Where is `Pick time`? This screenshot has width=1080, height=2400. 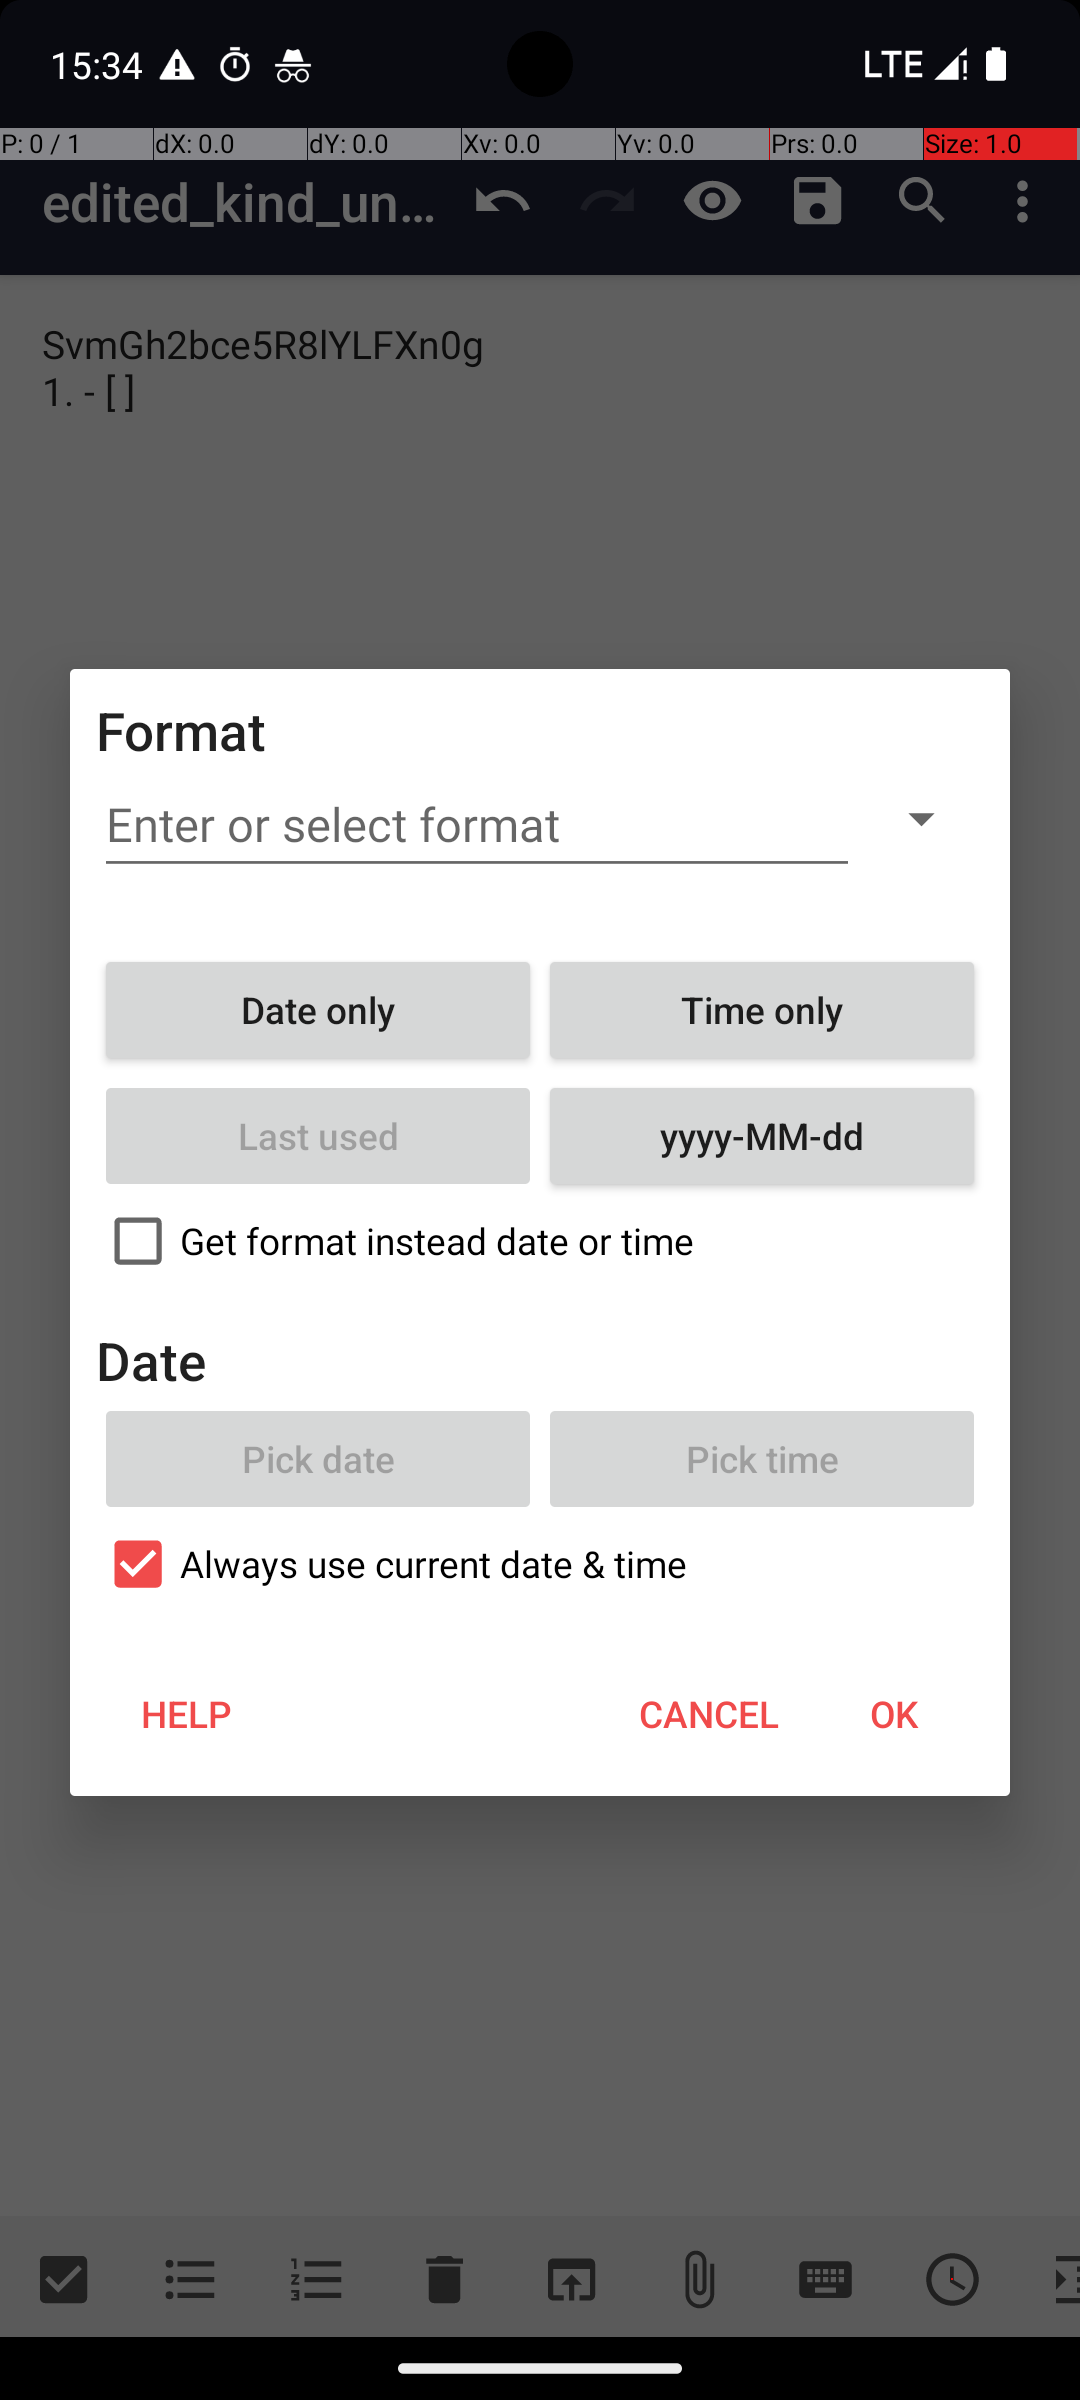
Pick time is located at coordinates (762, 1459).